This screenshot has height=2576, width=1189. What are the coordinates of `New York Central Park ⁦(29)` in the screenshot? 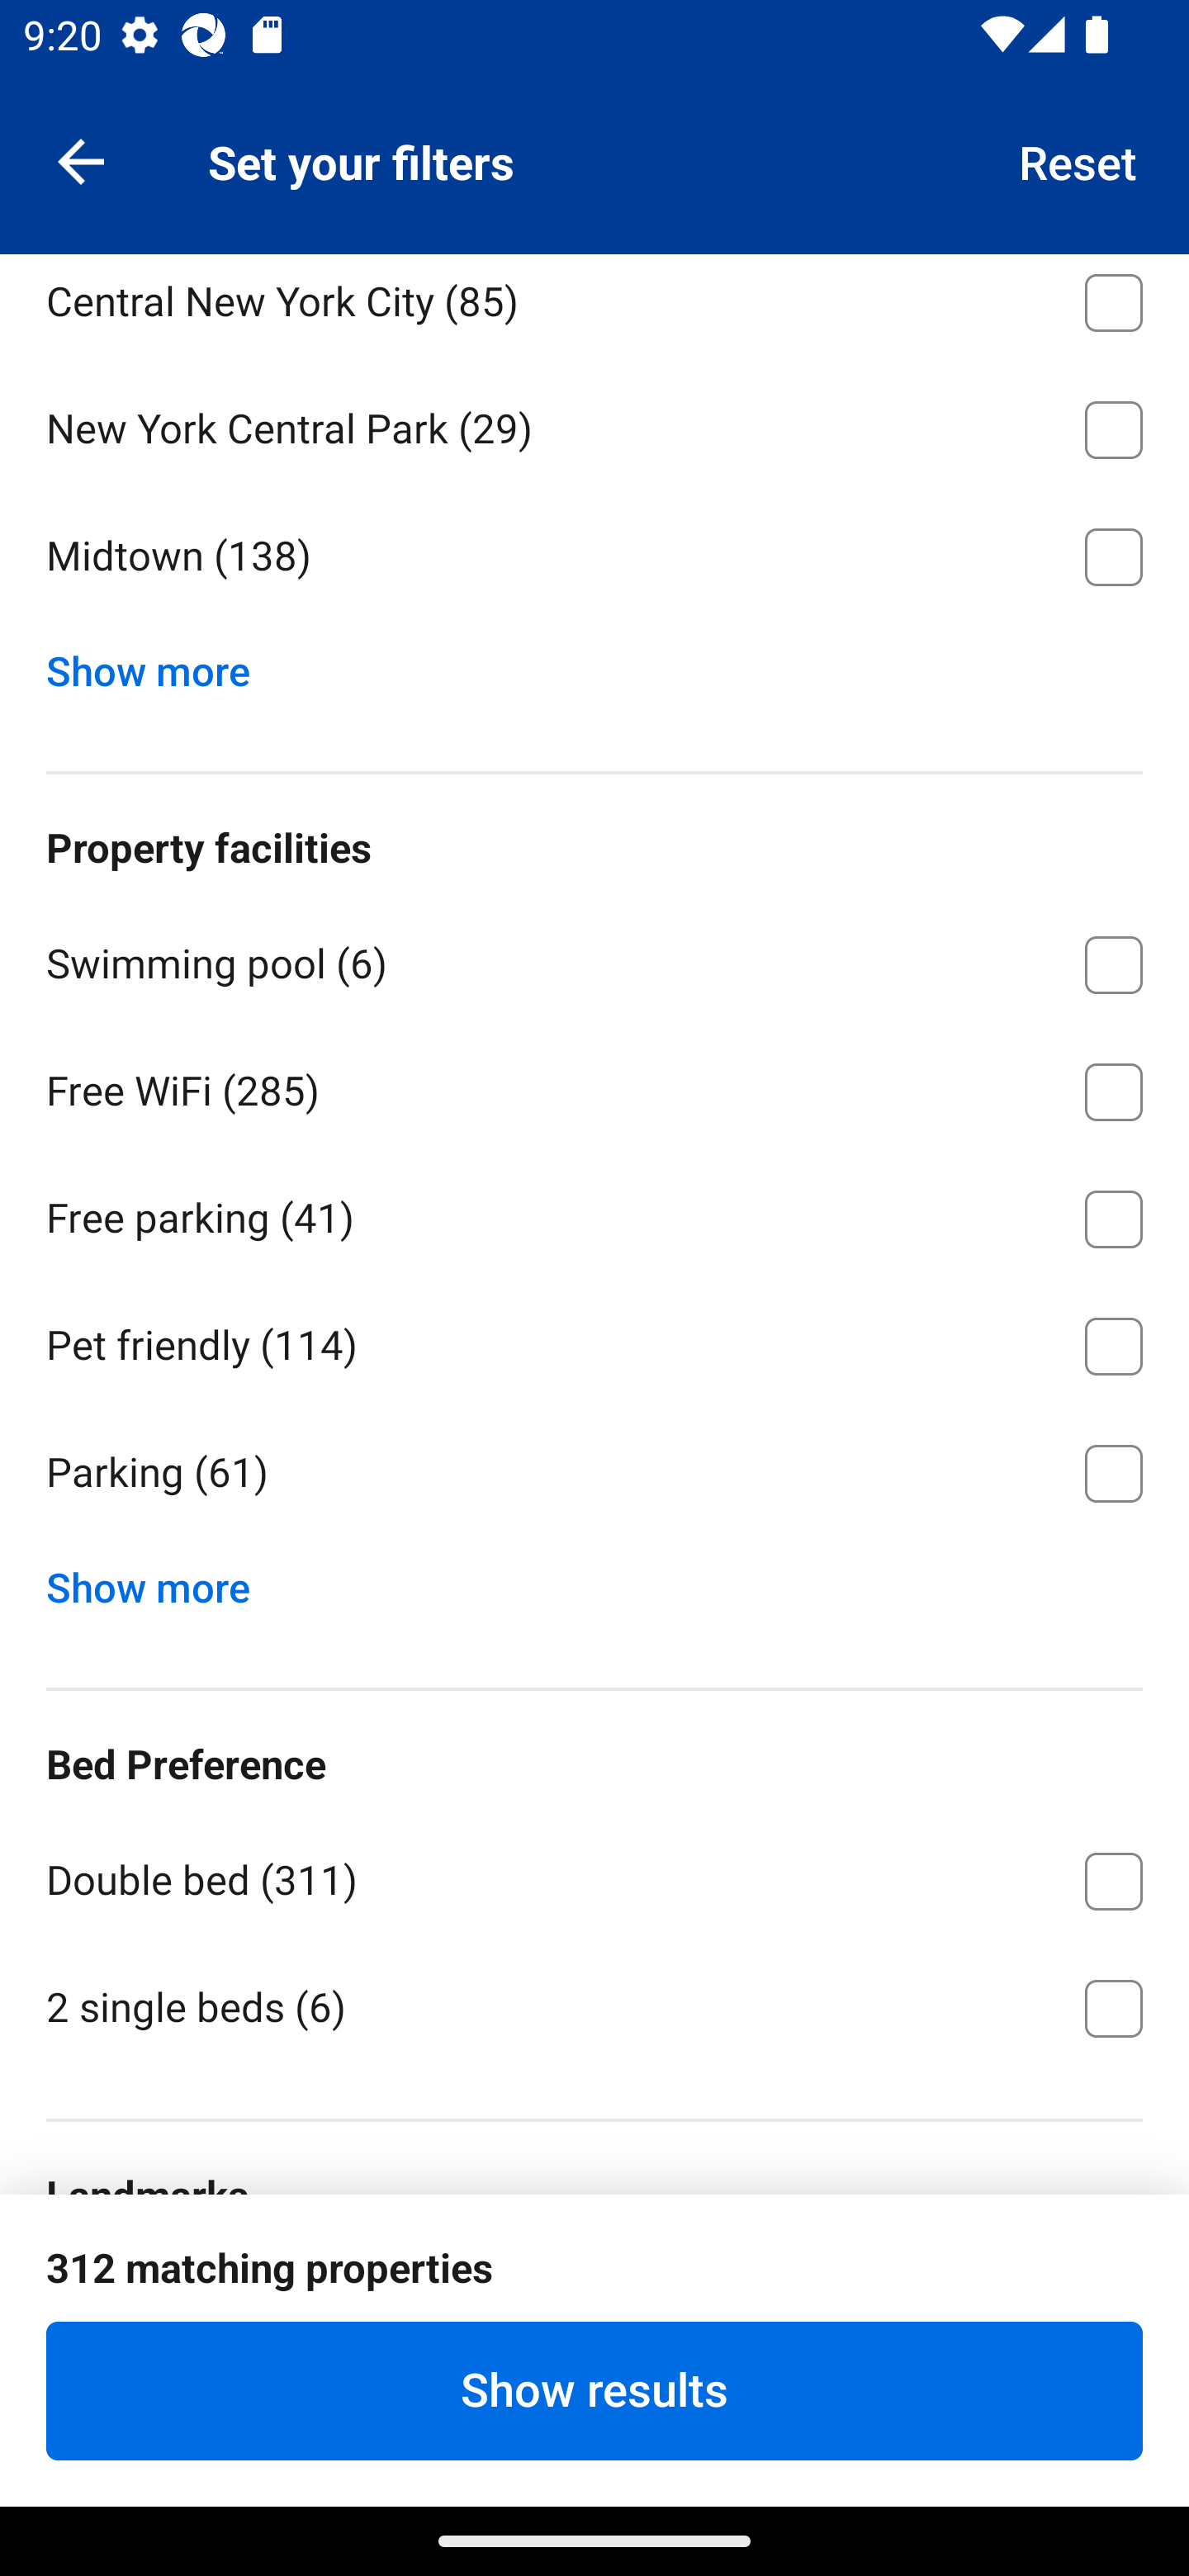 It's located at (594, 423).